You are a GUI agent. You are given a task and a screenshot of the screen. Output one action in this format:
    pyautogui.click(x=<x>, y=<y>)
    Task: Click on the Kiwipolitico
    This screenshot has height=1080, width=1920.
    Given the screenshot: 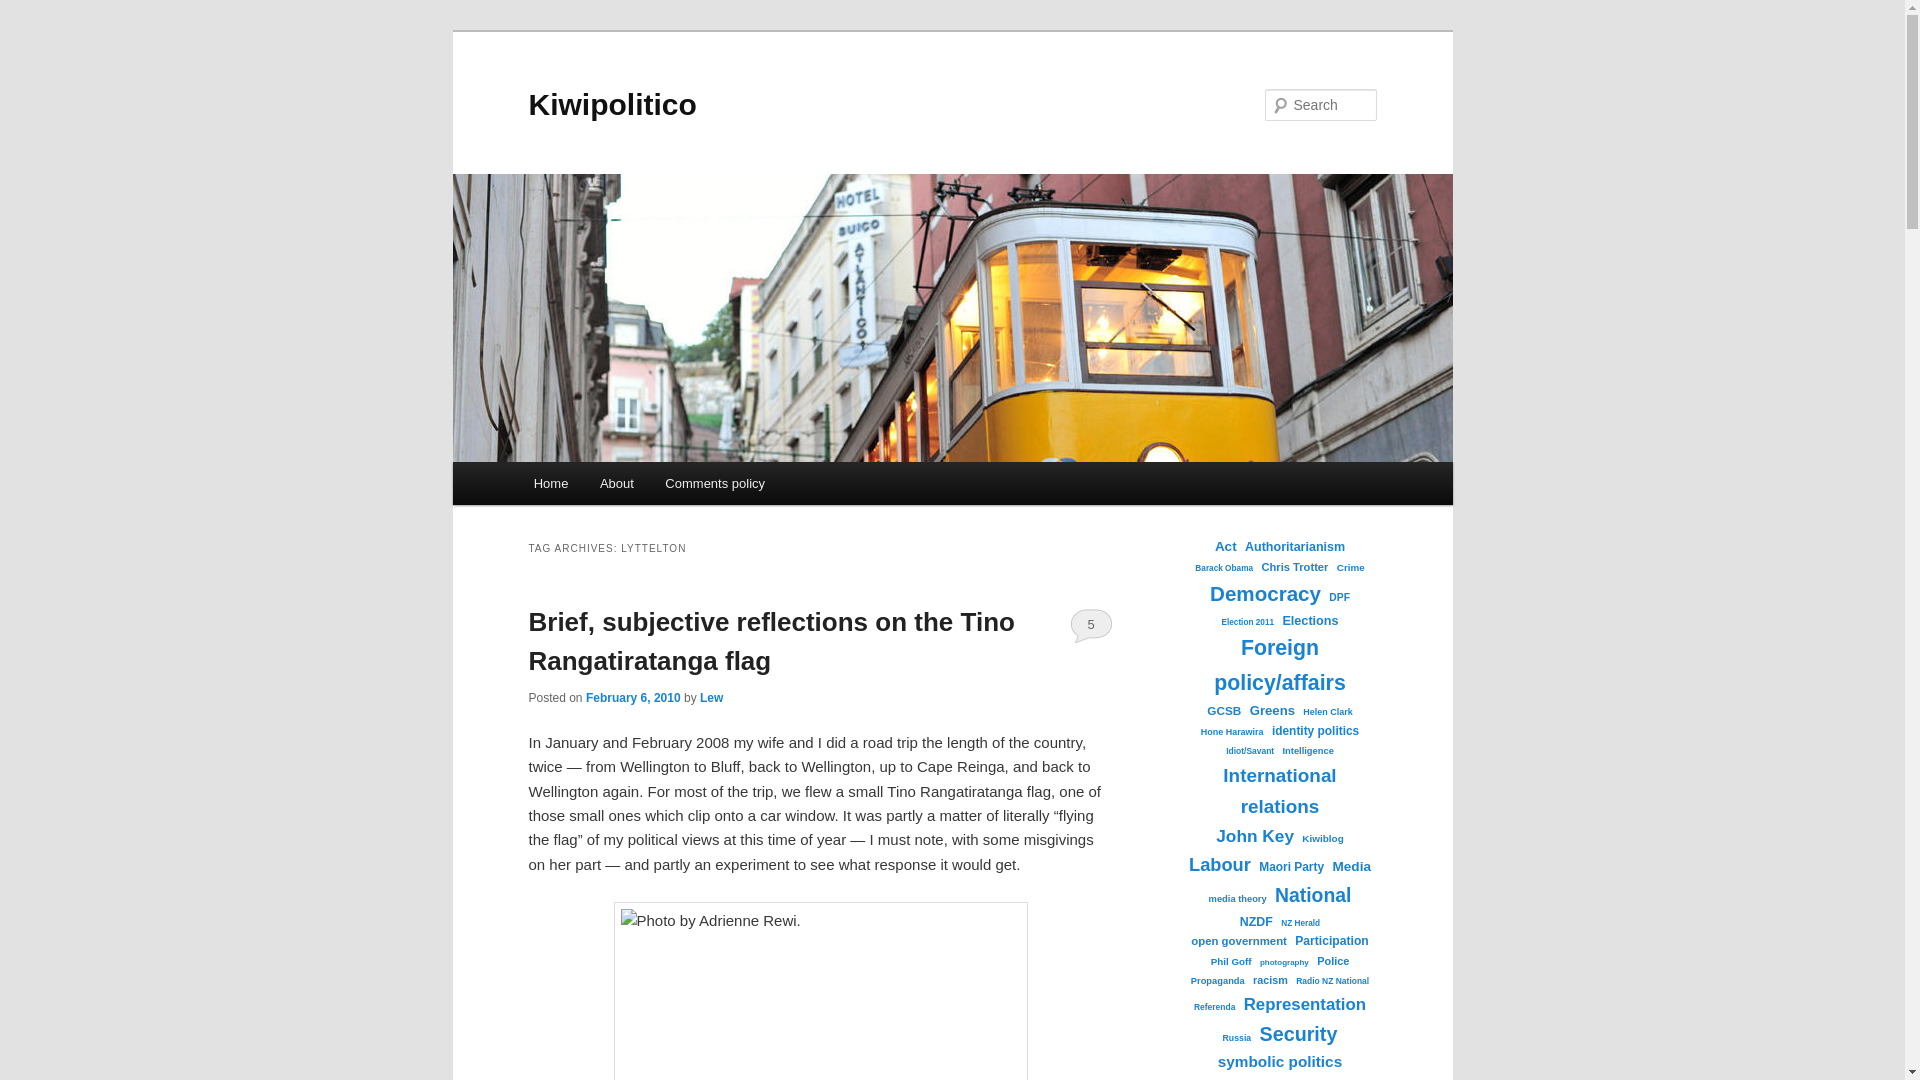 What is the action you would take?
    pyautogui.click(x=612, y=104)
    